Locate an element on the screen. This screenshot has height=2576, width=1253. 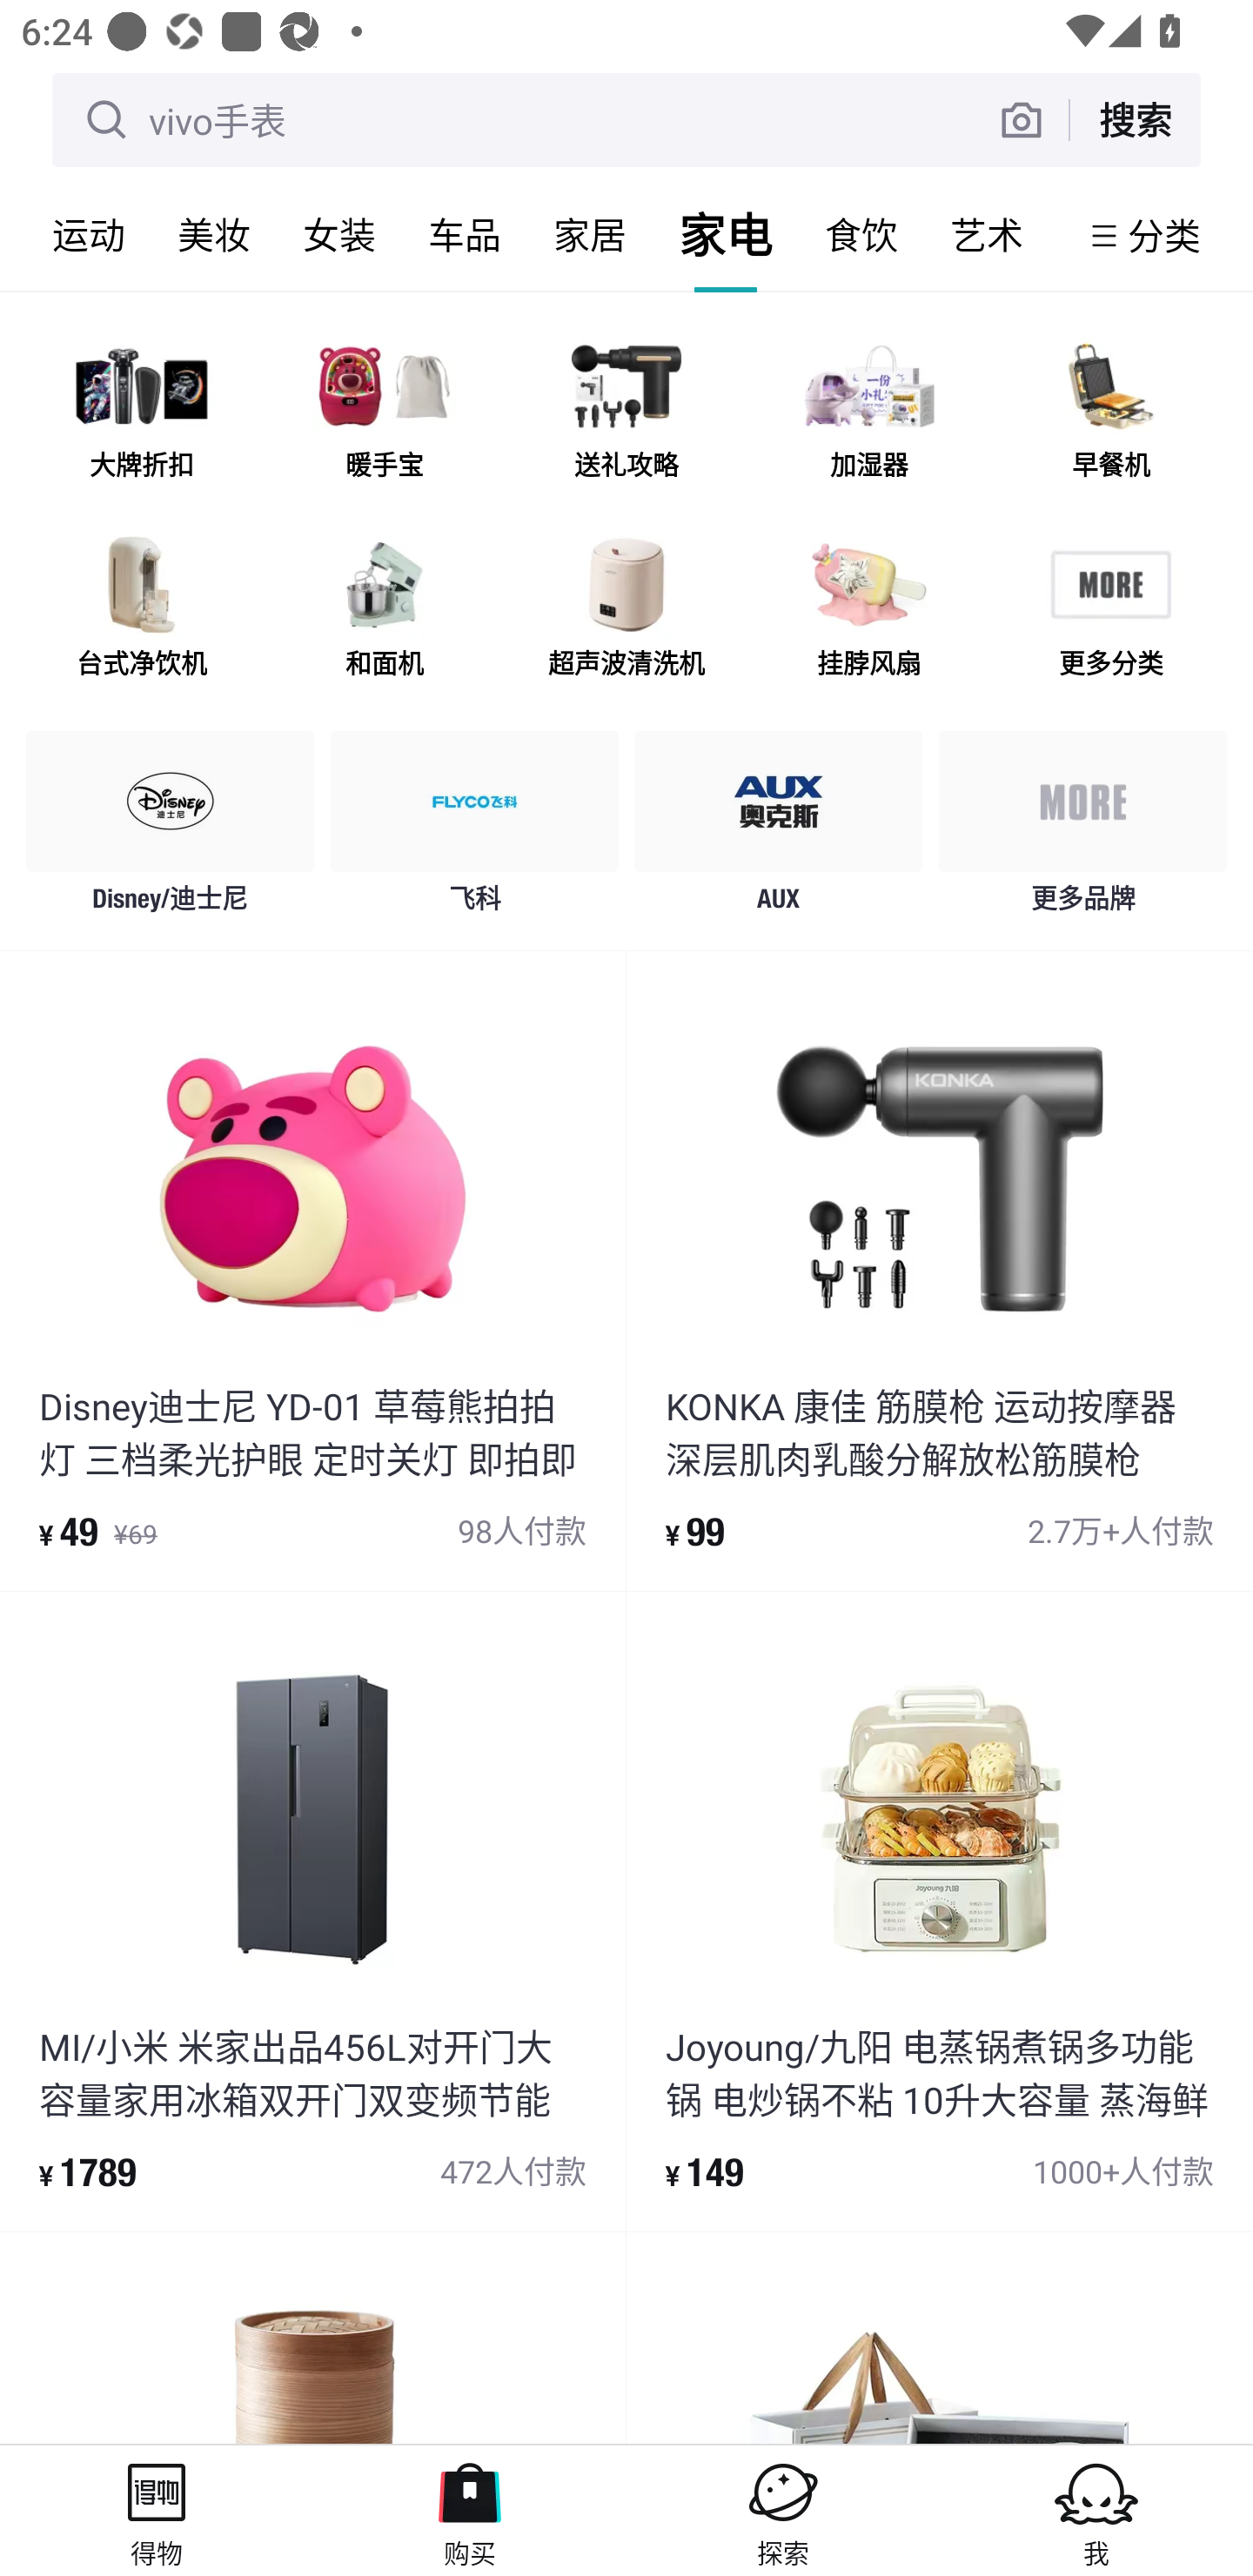
更多分类 is located at coordinates (1110, 611).